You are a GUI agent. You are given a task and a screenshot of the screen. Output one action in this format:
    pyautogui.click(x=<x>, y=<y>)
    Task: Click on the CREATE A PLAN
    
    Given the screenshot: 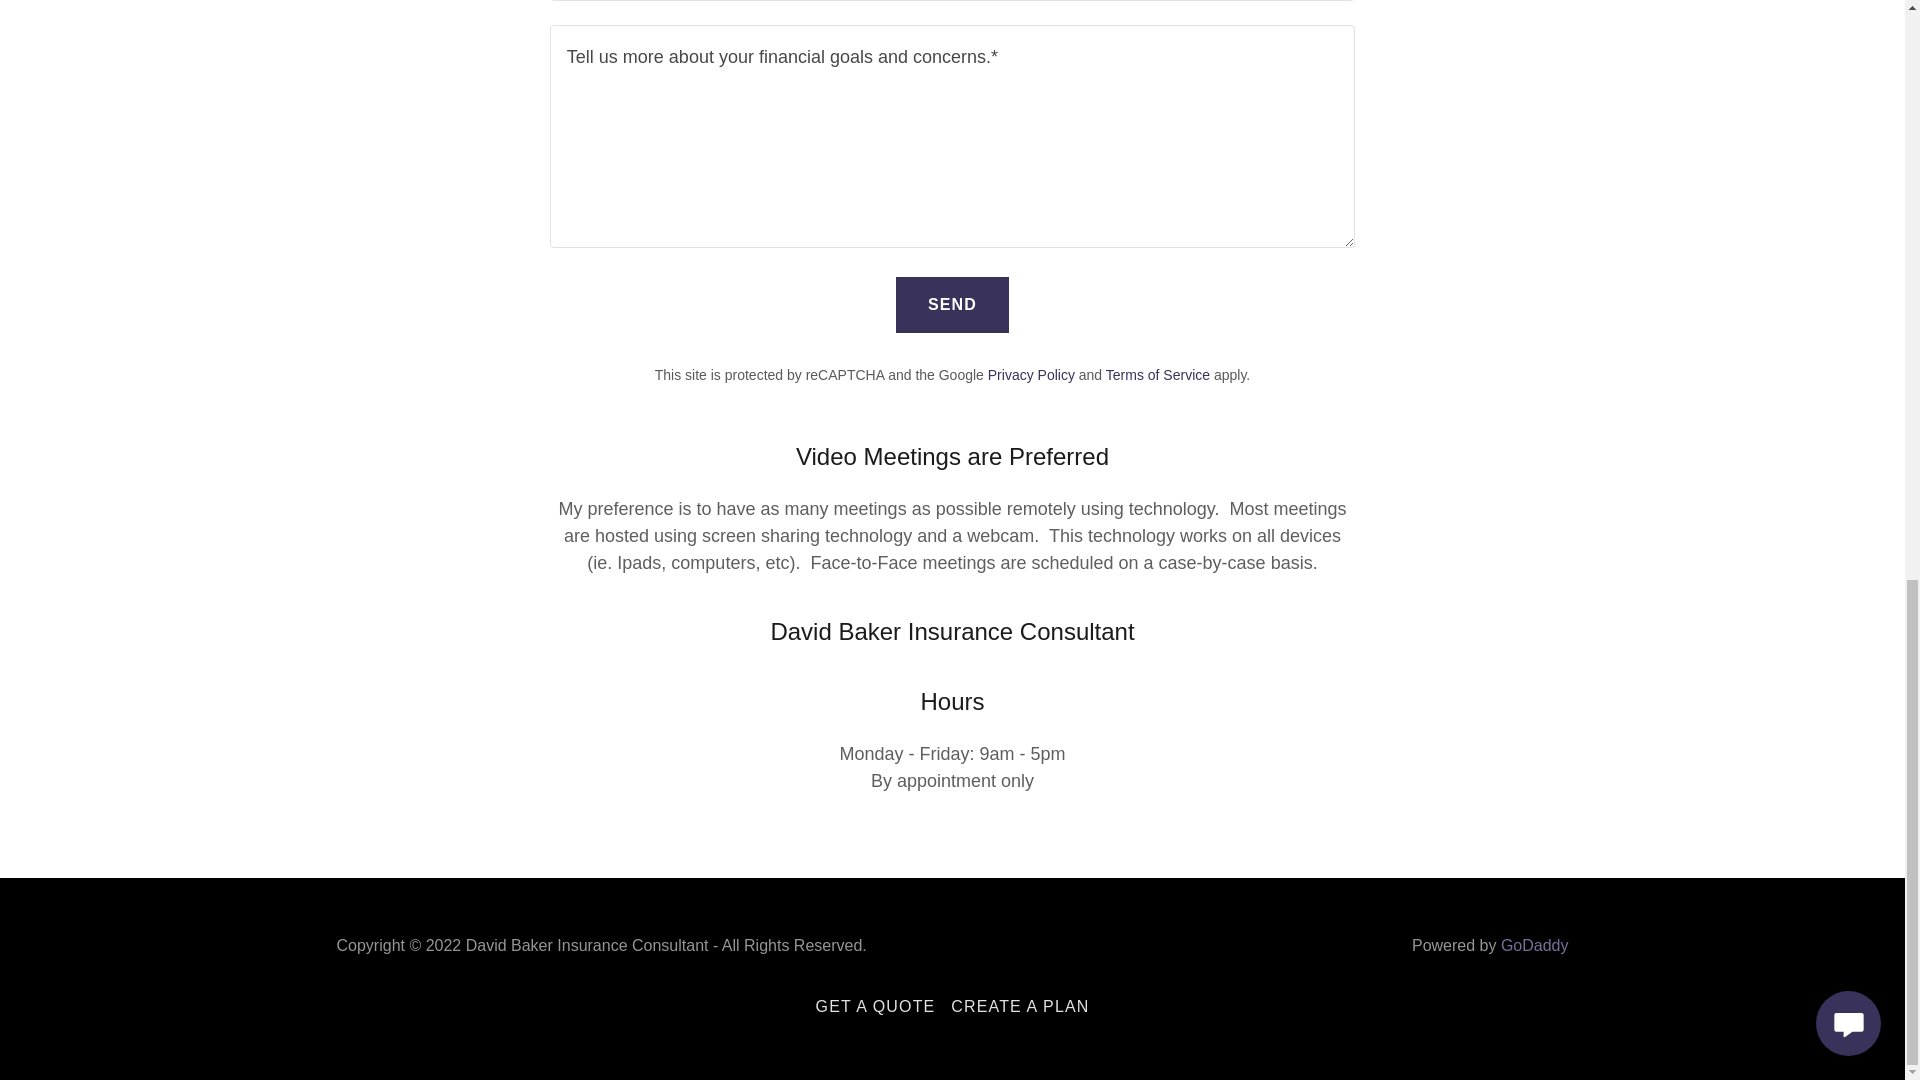 What is the action you would take?
    pyautogui.click(x=1019, y=1006)
    